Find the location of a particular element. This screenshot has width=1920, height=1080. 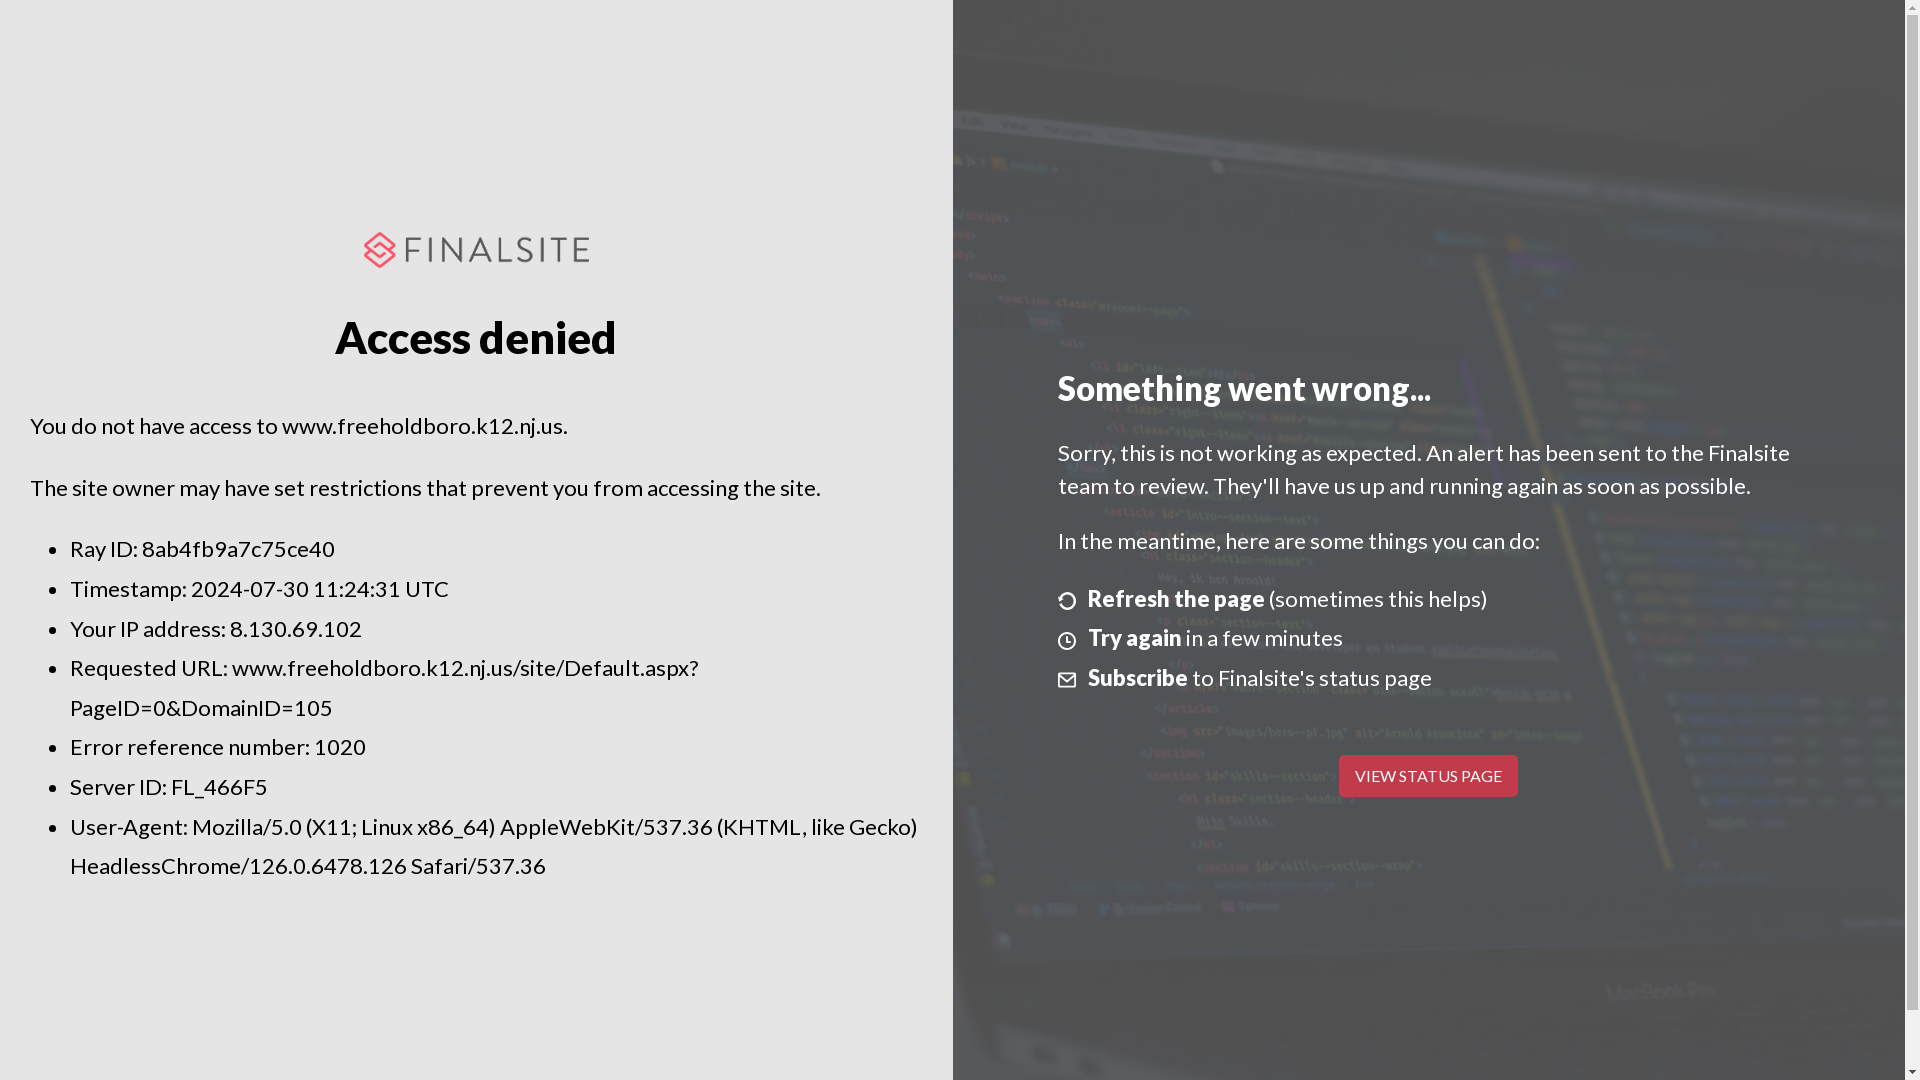

VIEW STATUS PAGE is located at coordinates (1428, 776).